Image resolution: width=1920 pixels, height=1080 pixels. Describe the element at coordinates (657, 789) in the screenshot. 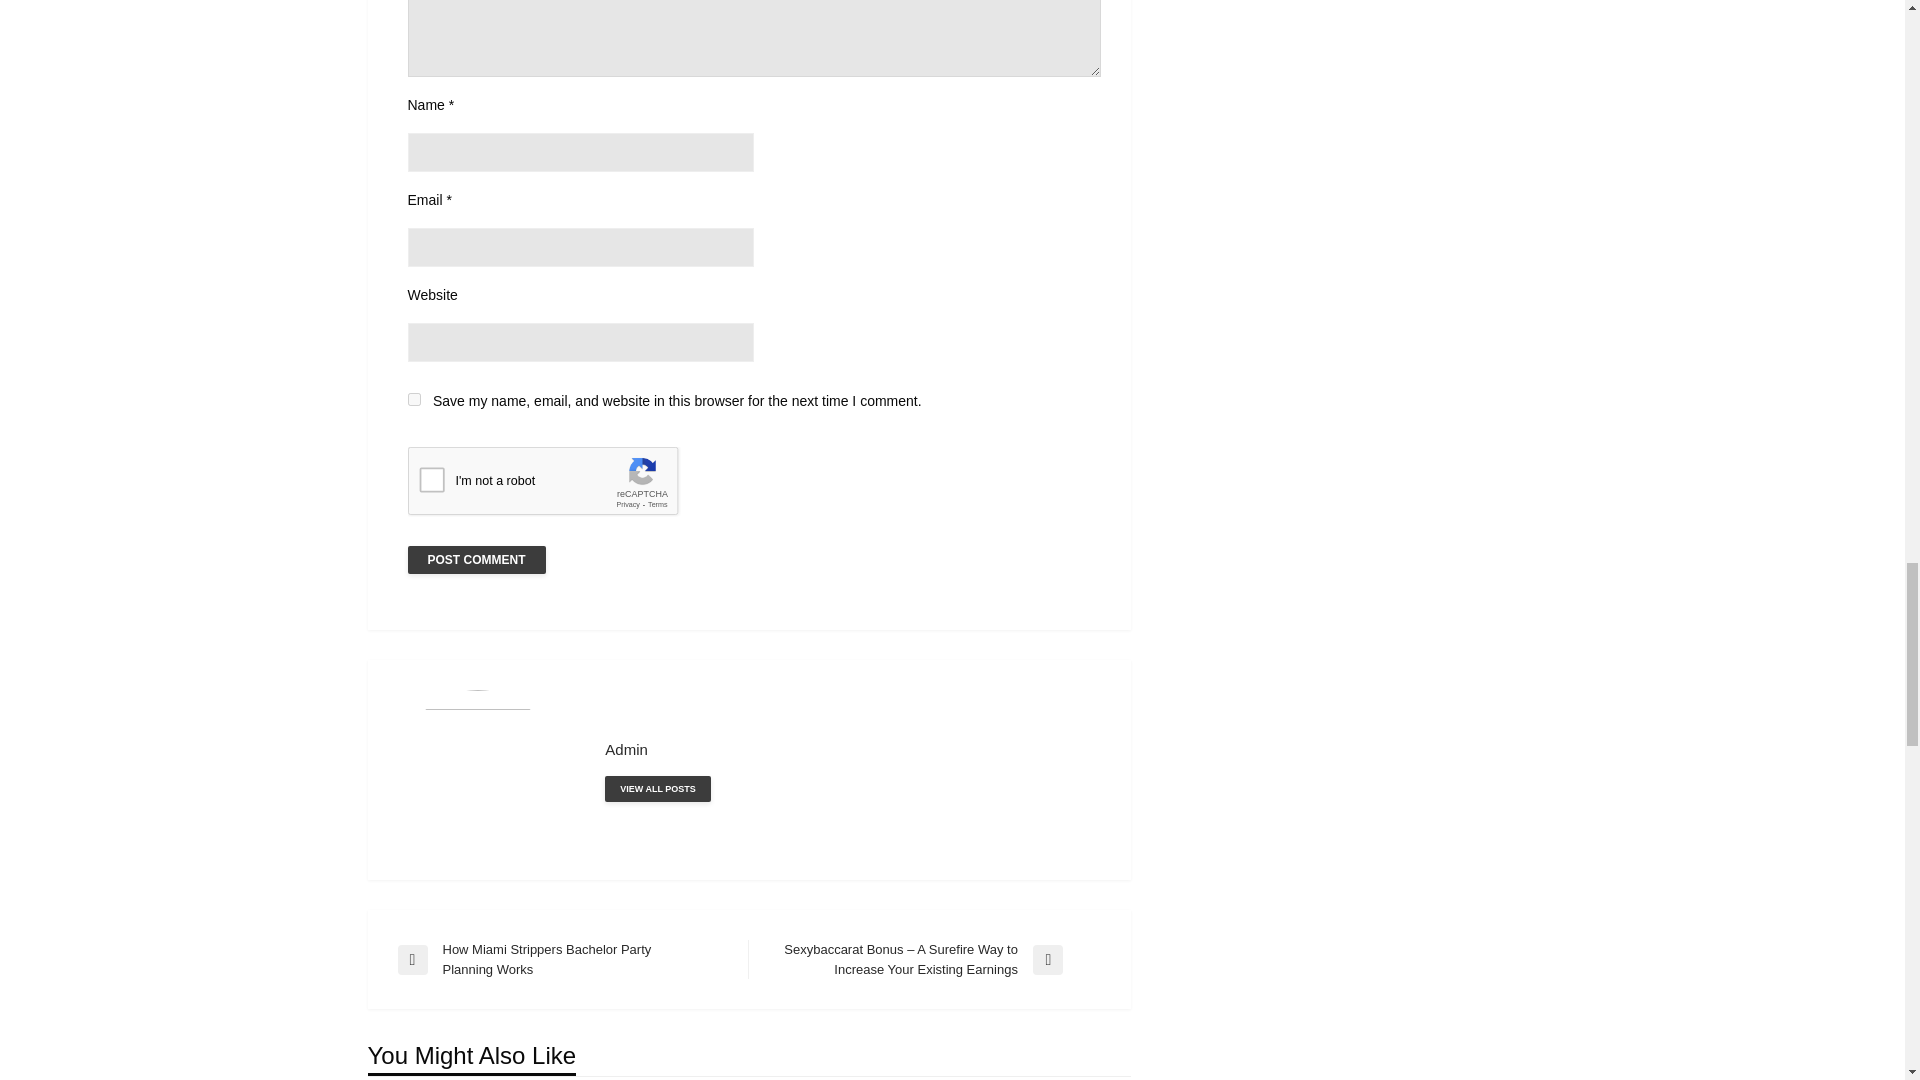

I see `VIEW ALL POSTS` at that location.